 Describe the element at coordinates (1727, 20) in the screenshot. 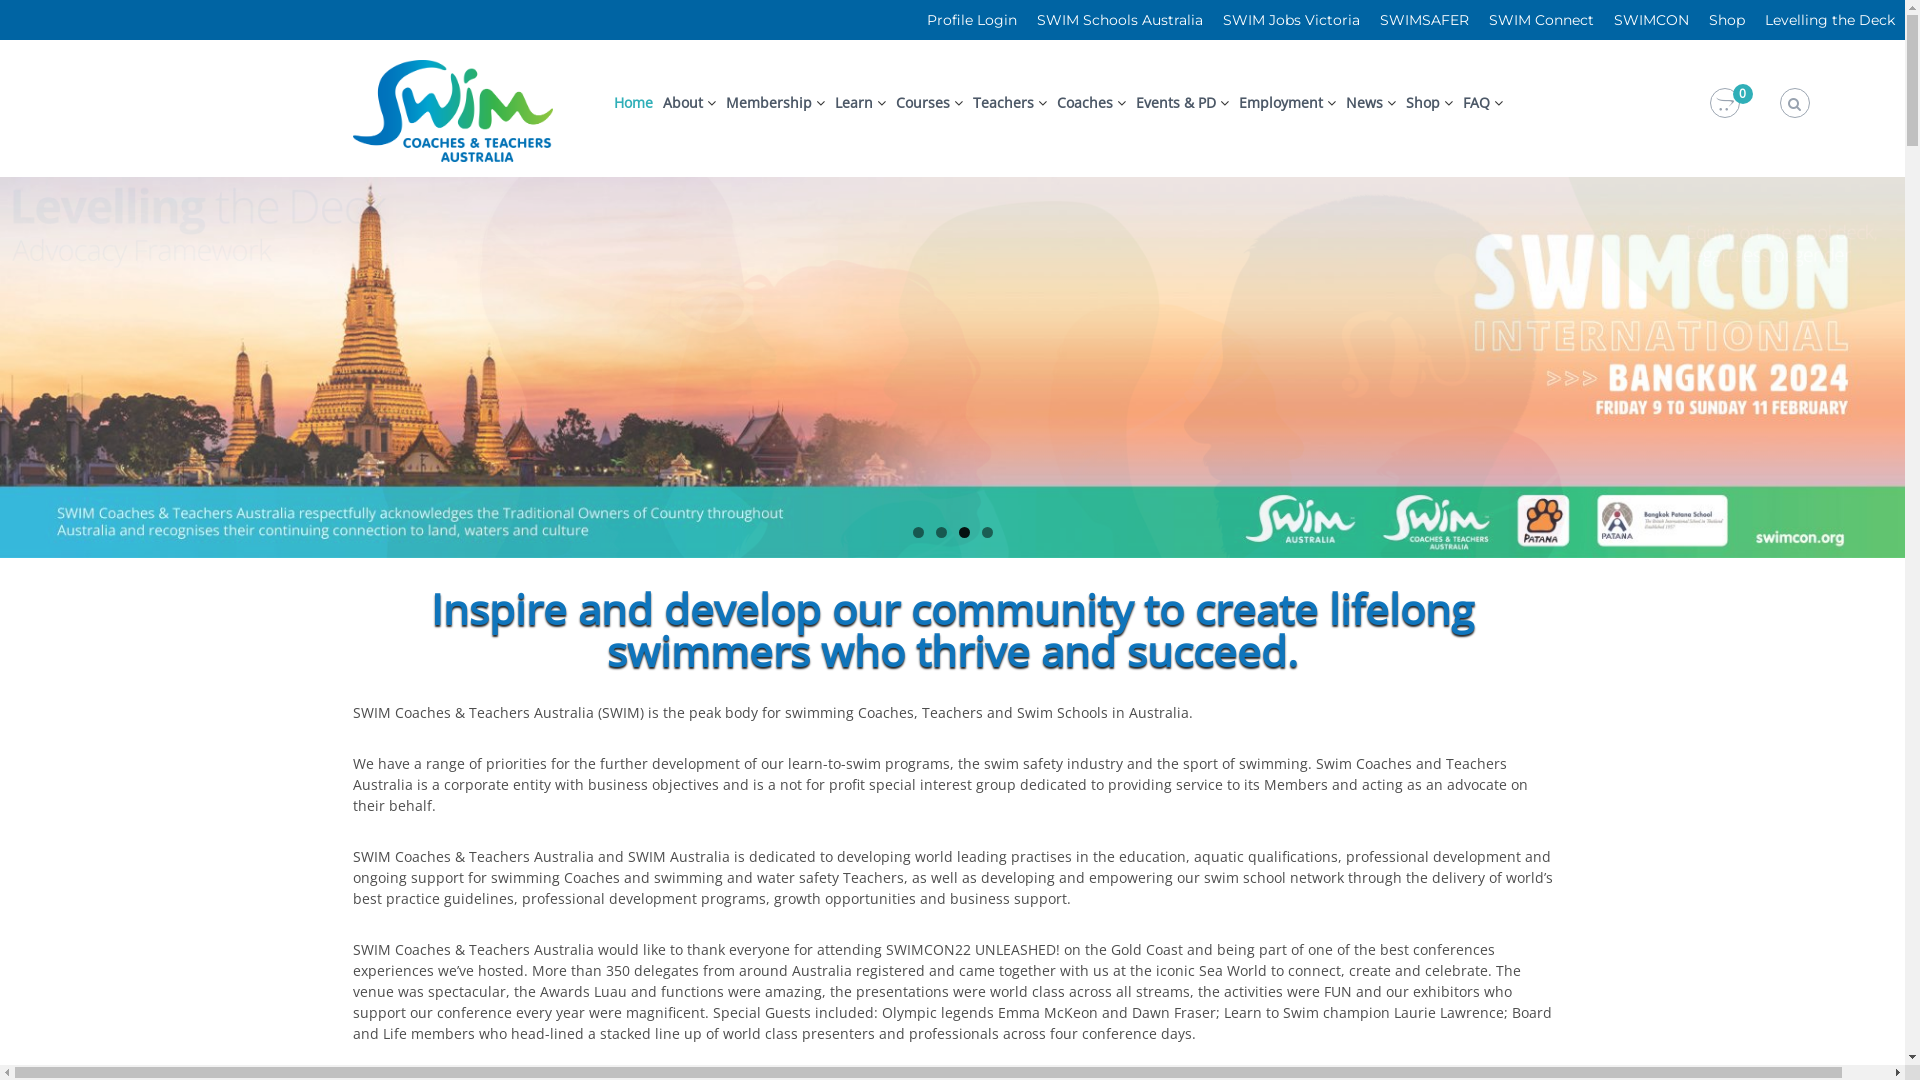

I see `Shop` at that location.